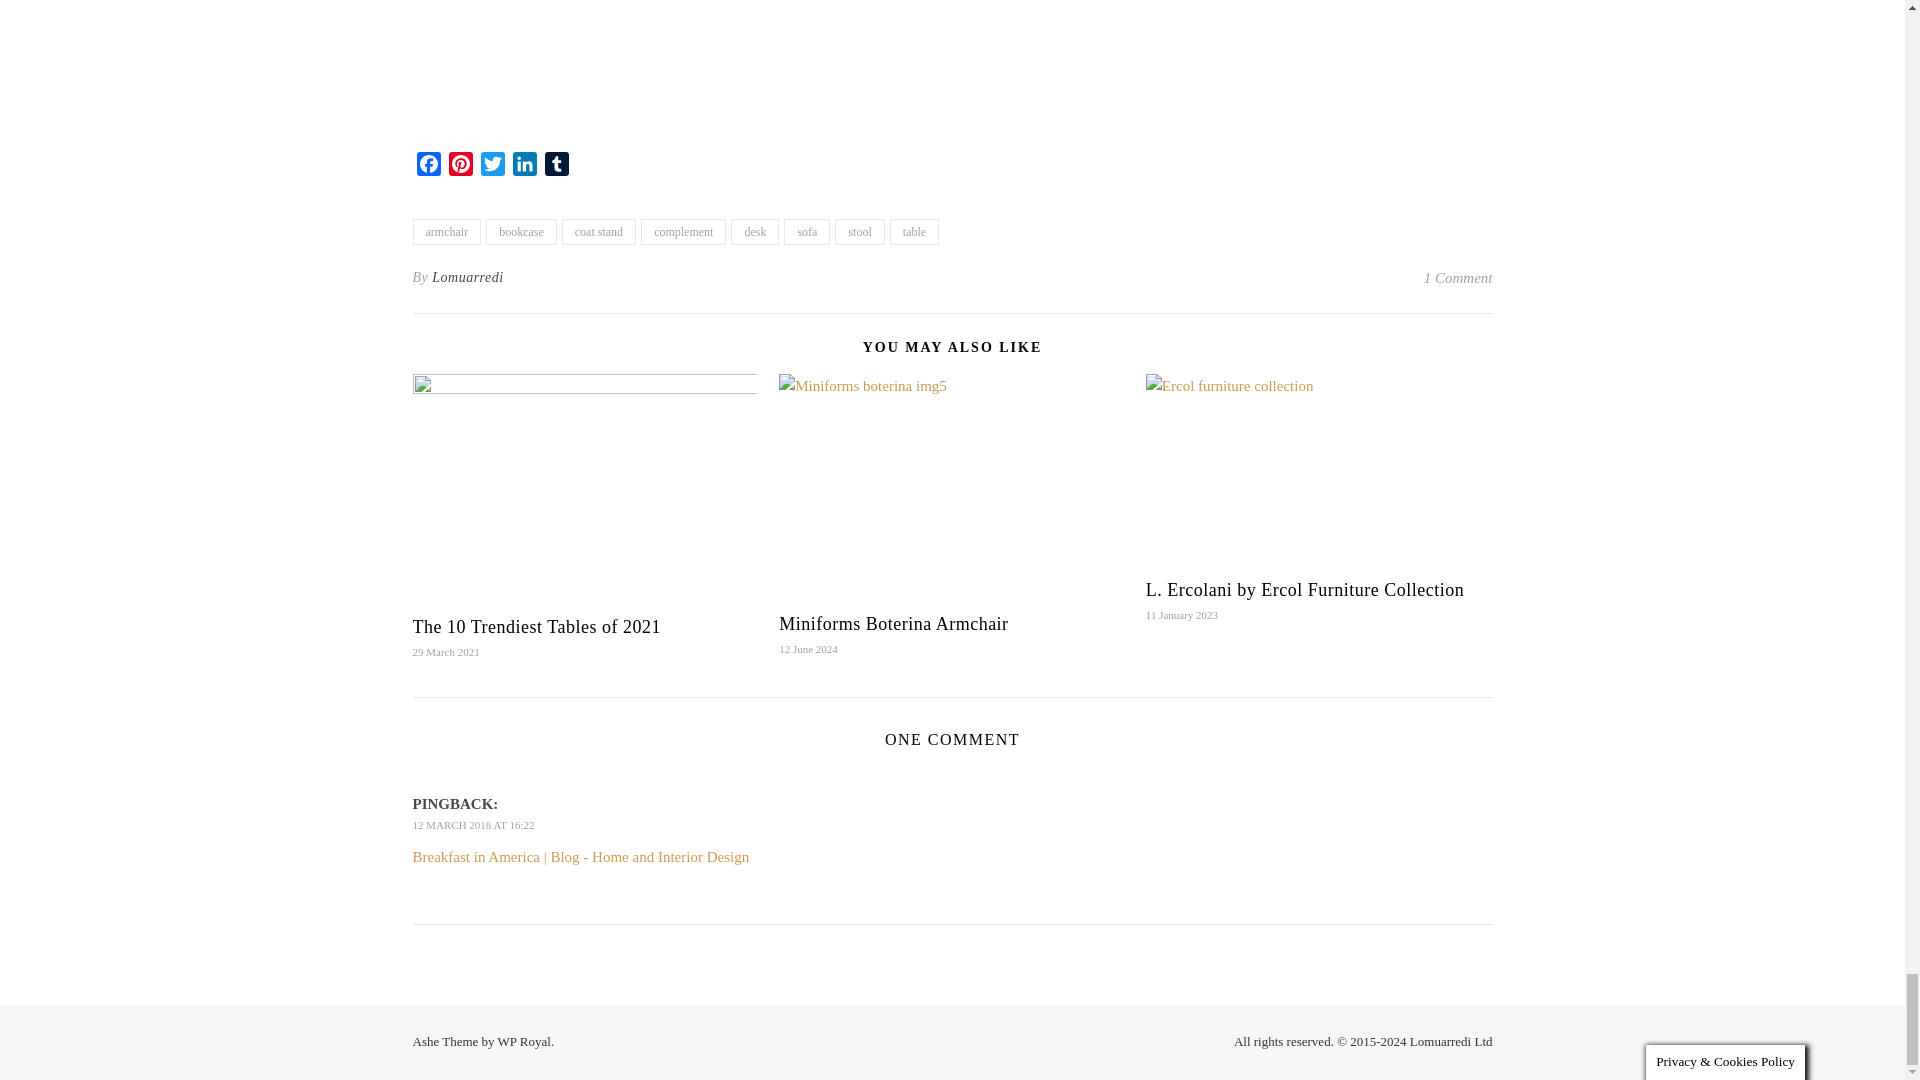 This screenshot has height=1080, width=1920. I want to click on Twitter, so click(492, 167).